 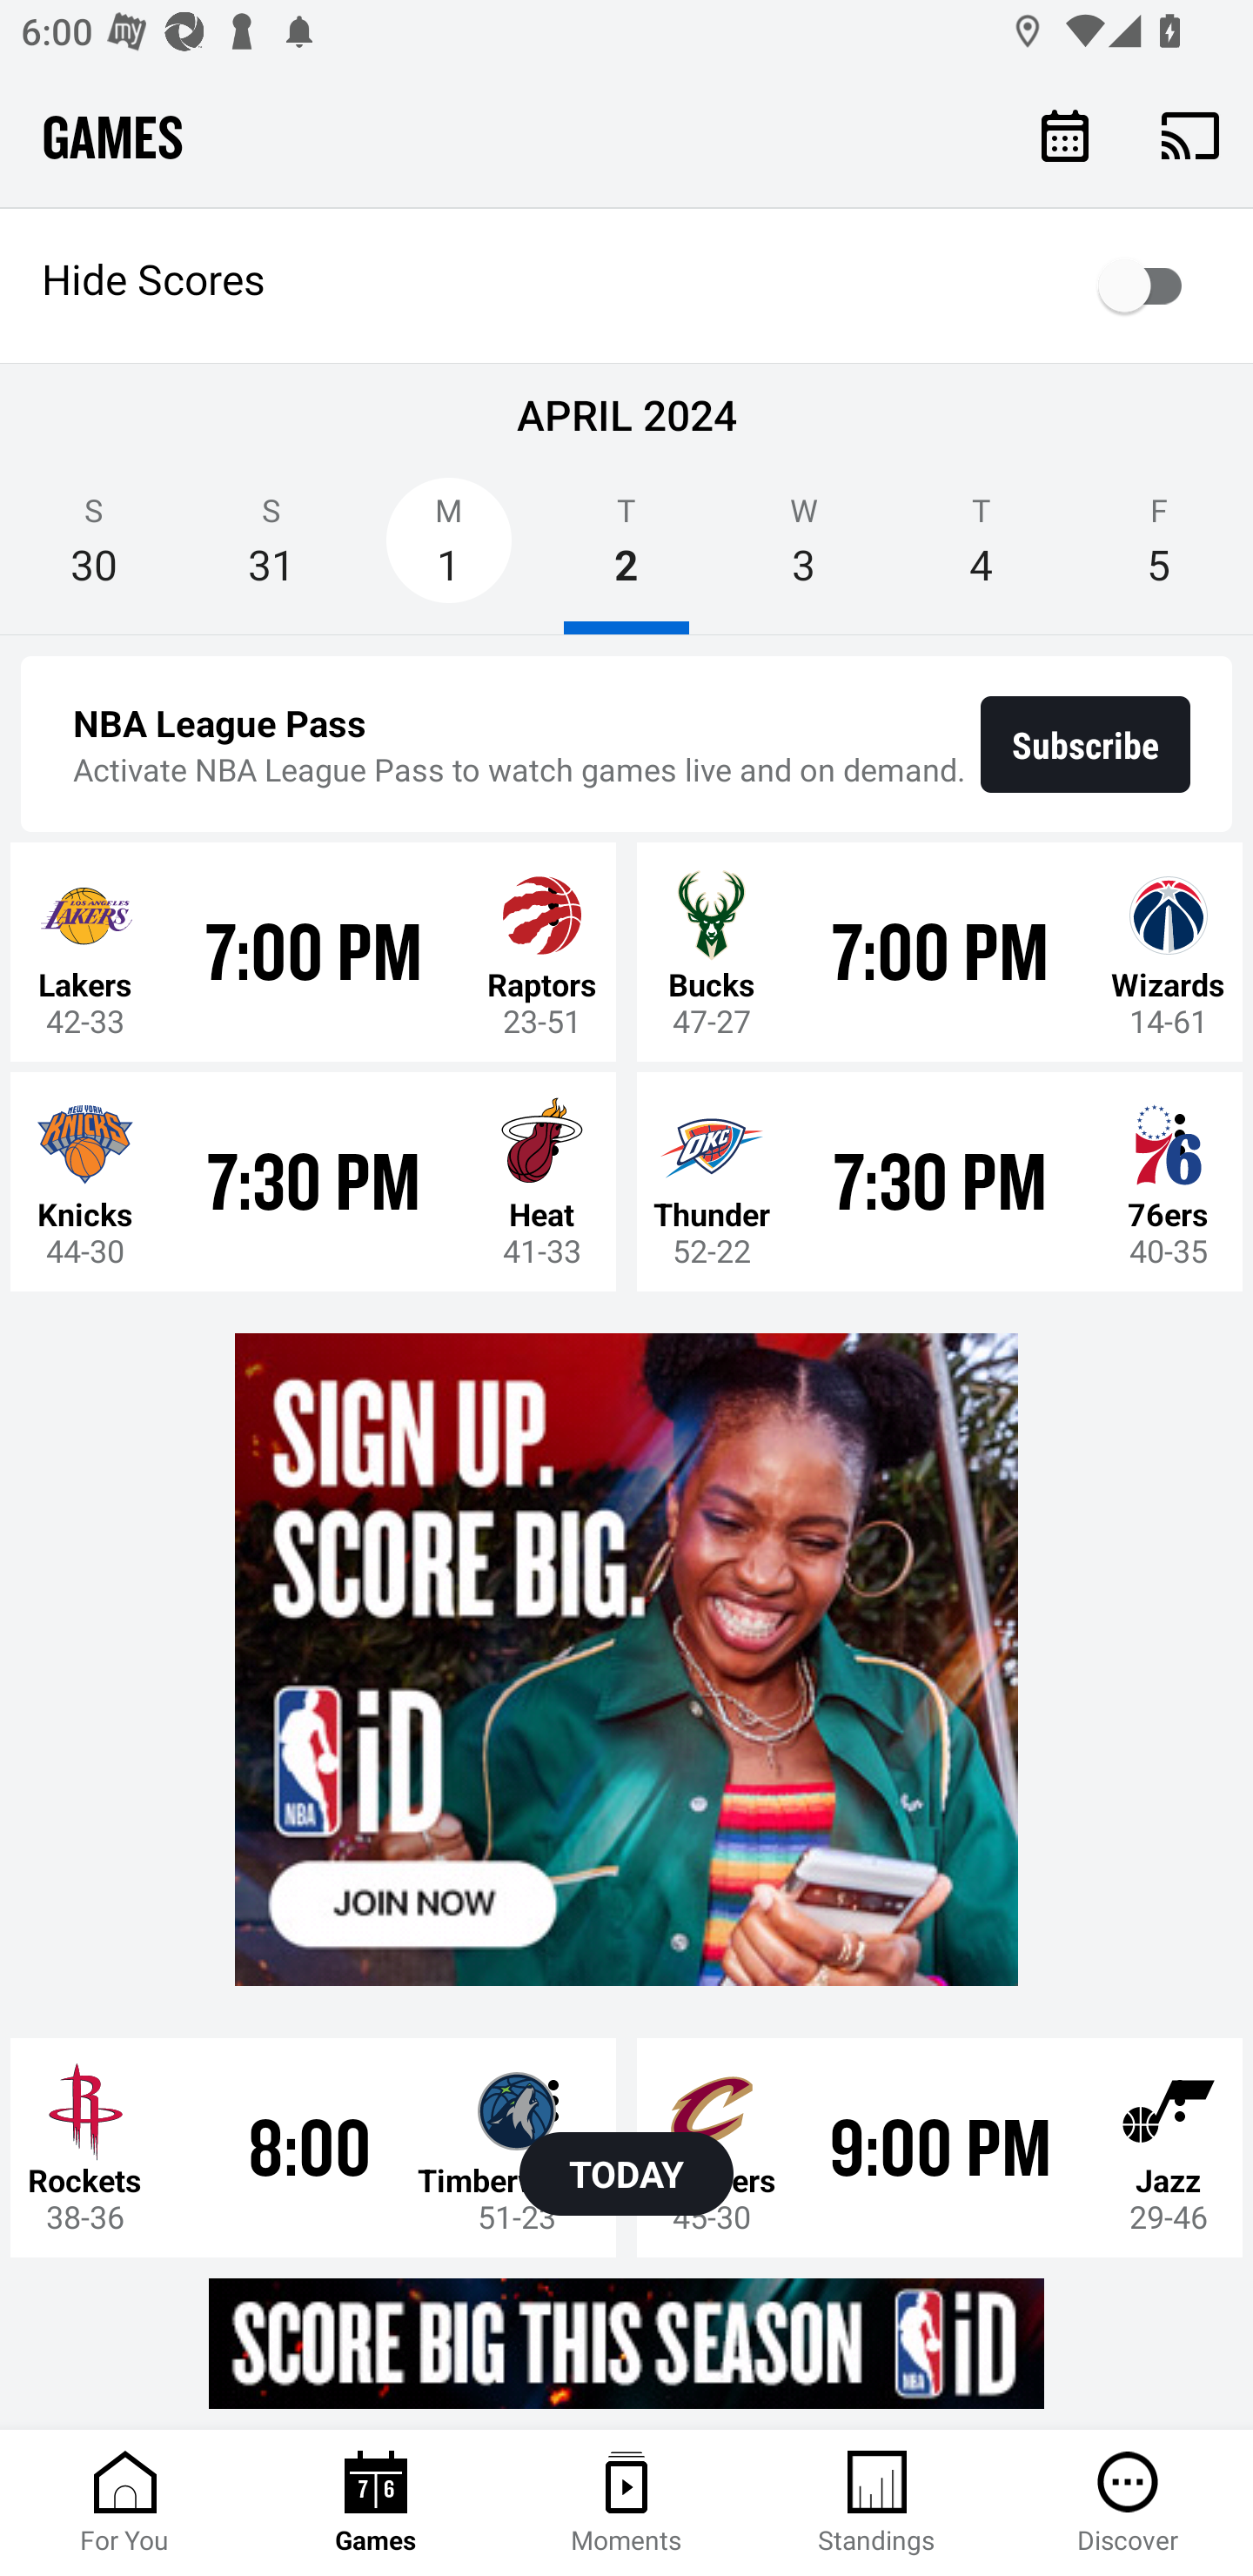 I want to click on Calendar, so click(x=1065, y=134).